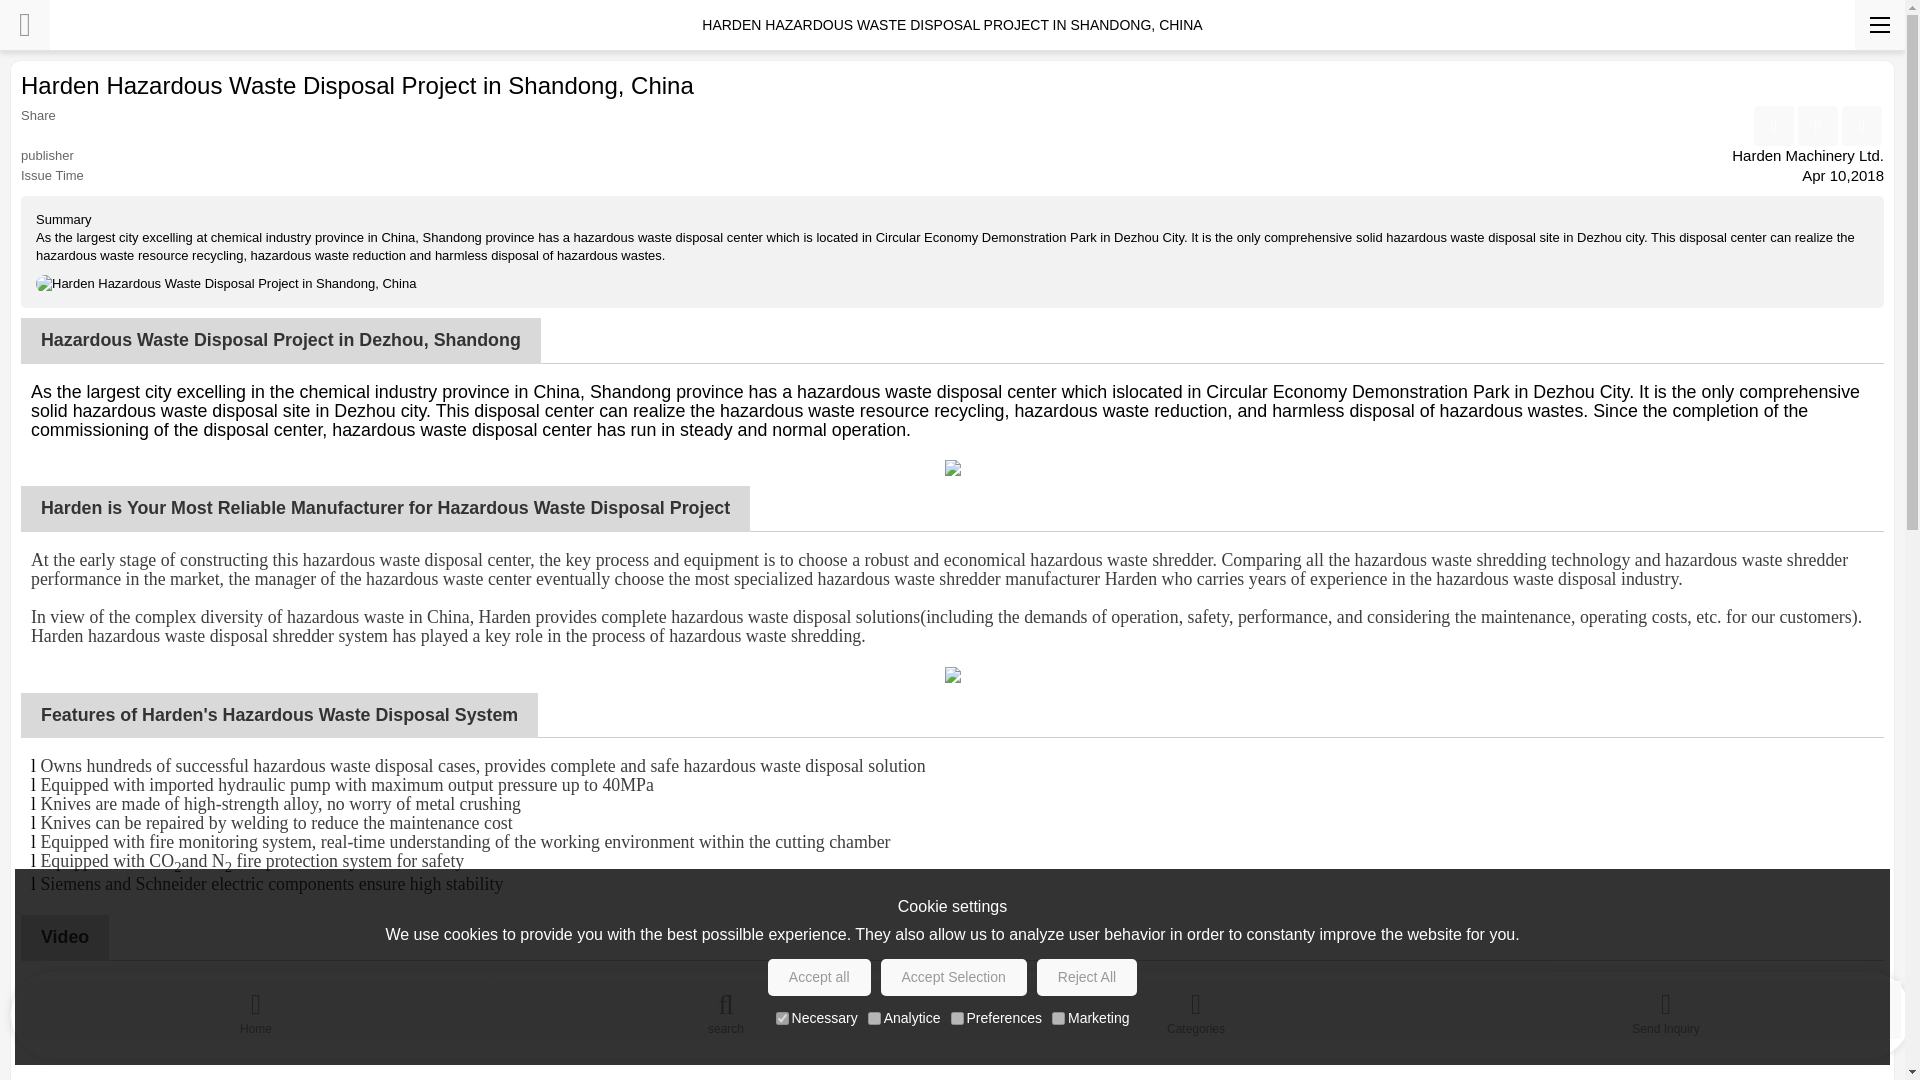 This screenshot has height=1080, width=1920. Describe the element at coordinates (726, 1009) in the screenshot. I see `search` at that location.